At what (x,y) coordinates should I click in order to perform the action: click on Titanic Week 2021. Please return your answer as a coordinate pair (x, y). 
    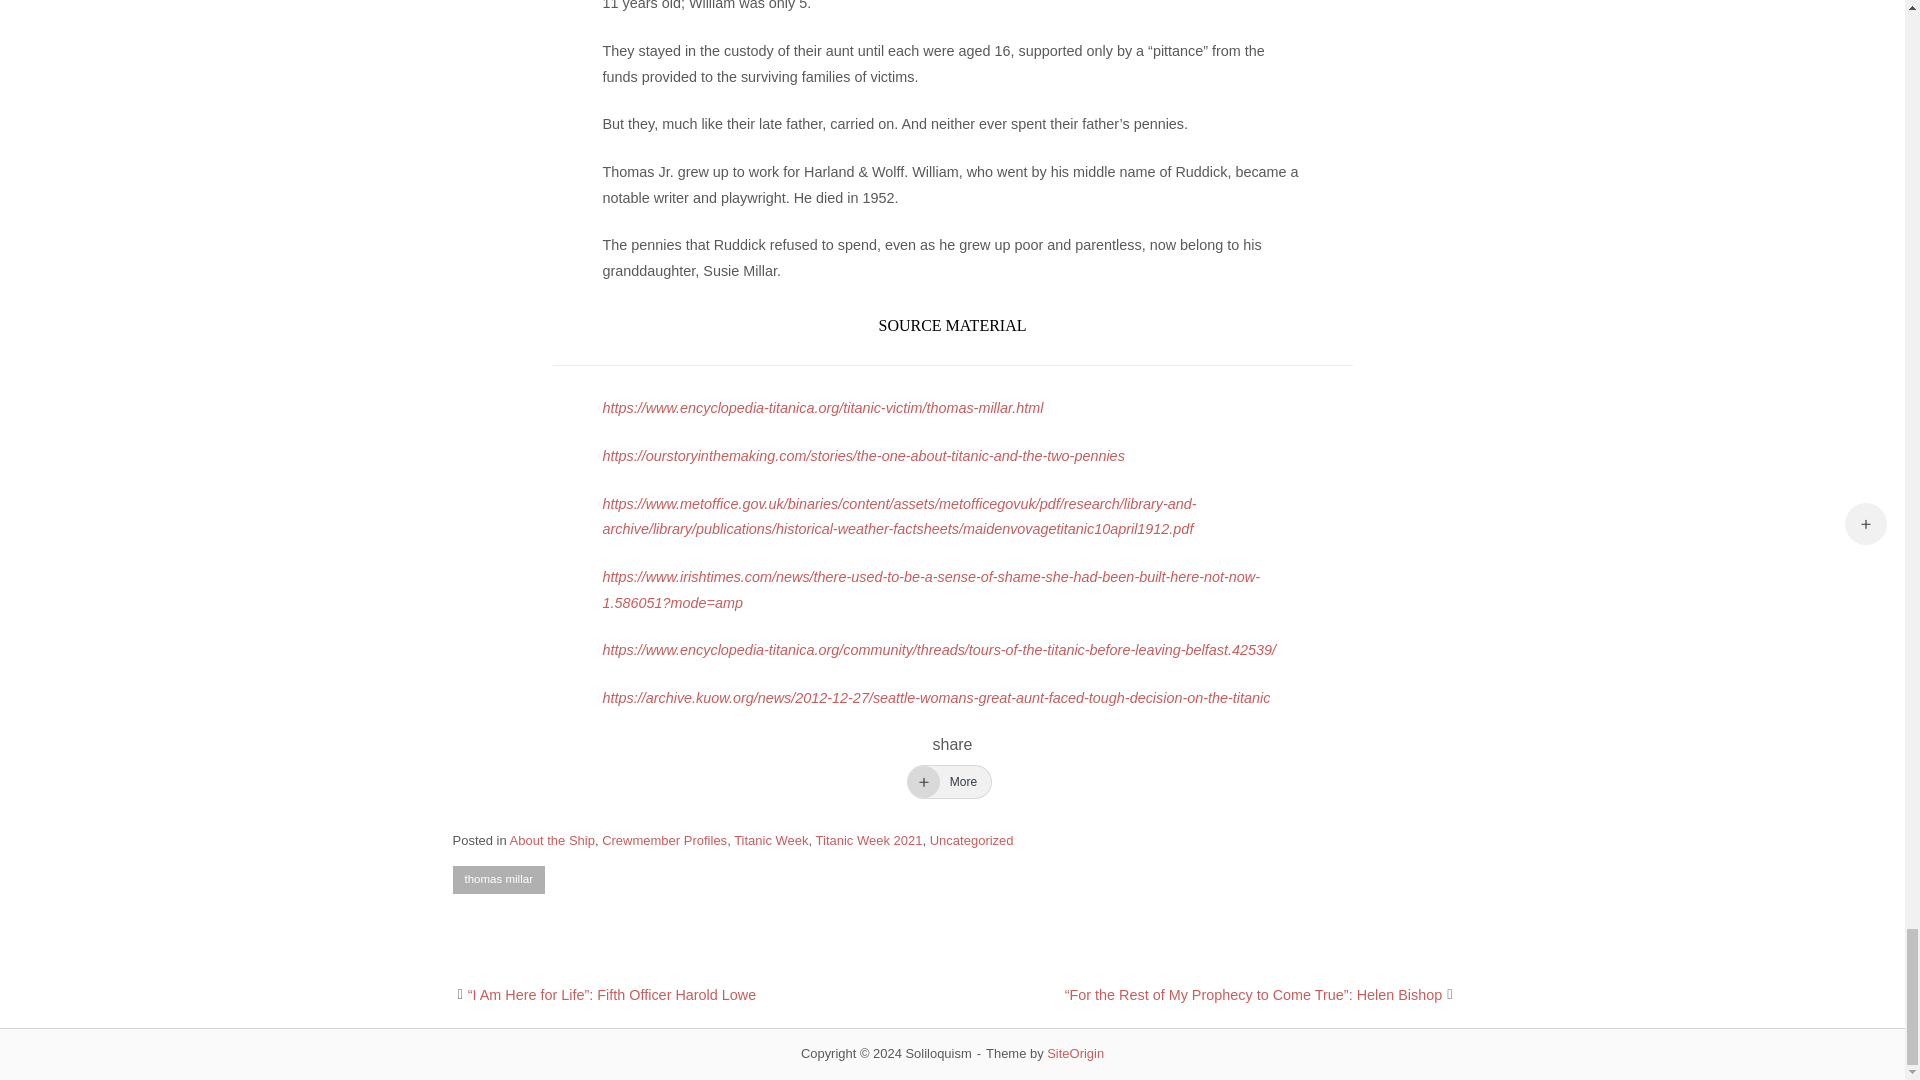
    Looking at the image, I should click on (870, 840).